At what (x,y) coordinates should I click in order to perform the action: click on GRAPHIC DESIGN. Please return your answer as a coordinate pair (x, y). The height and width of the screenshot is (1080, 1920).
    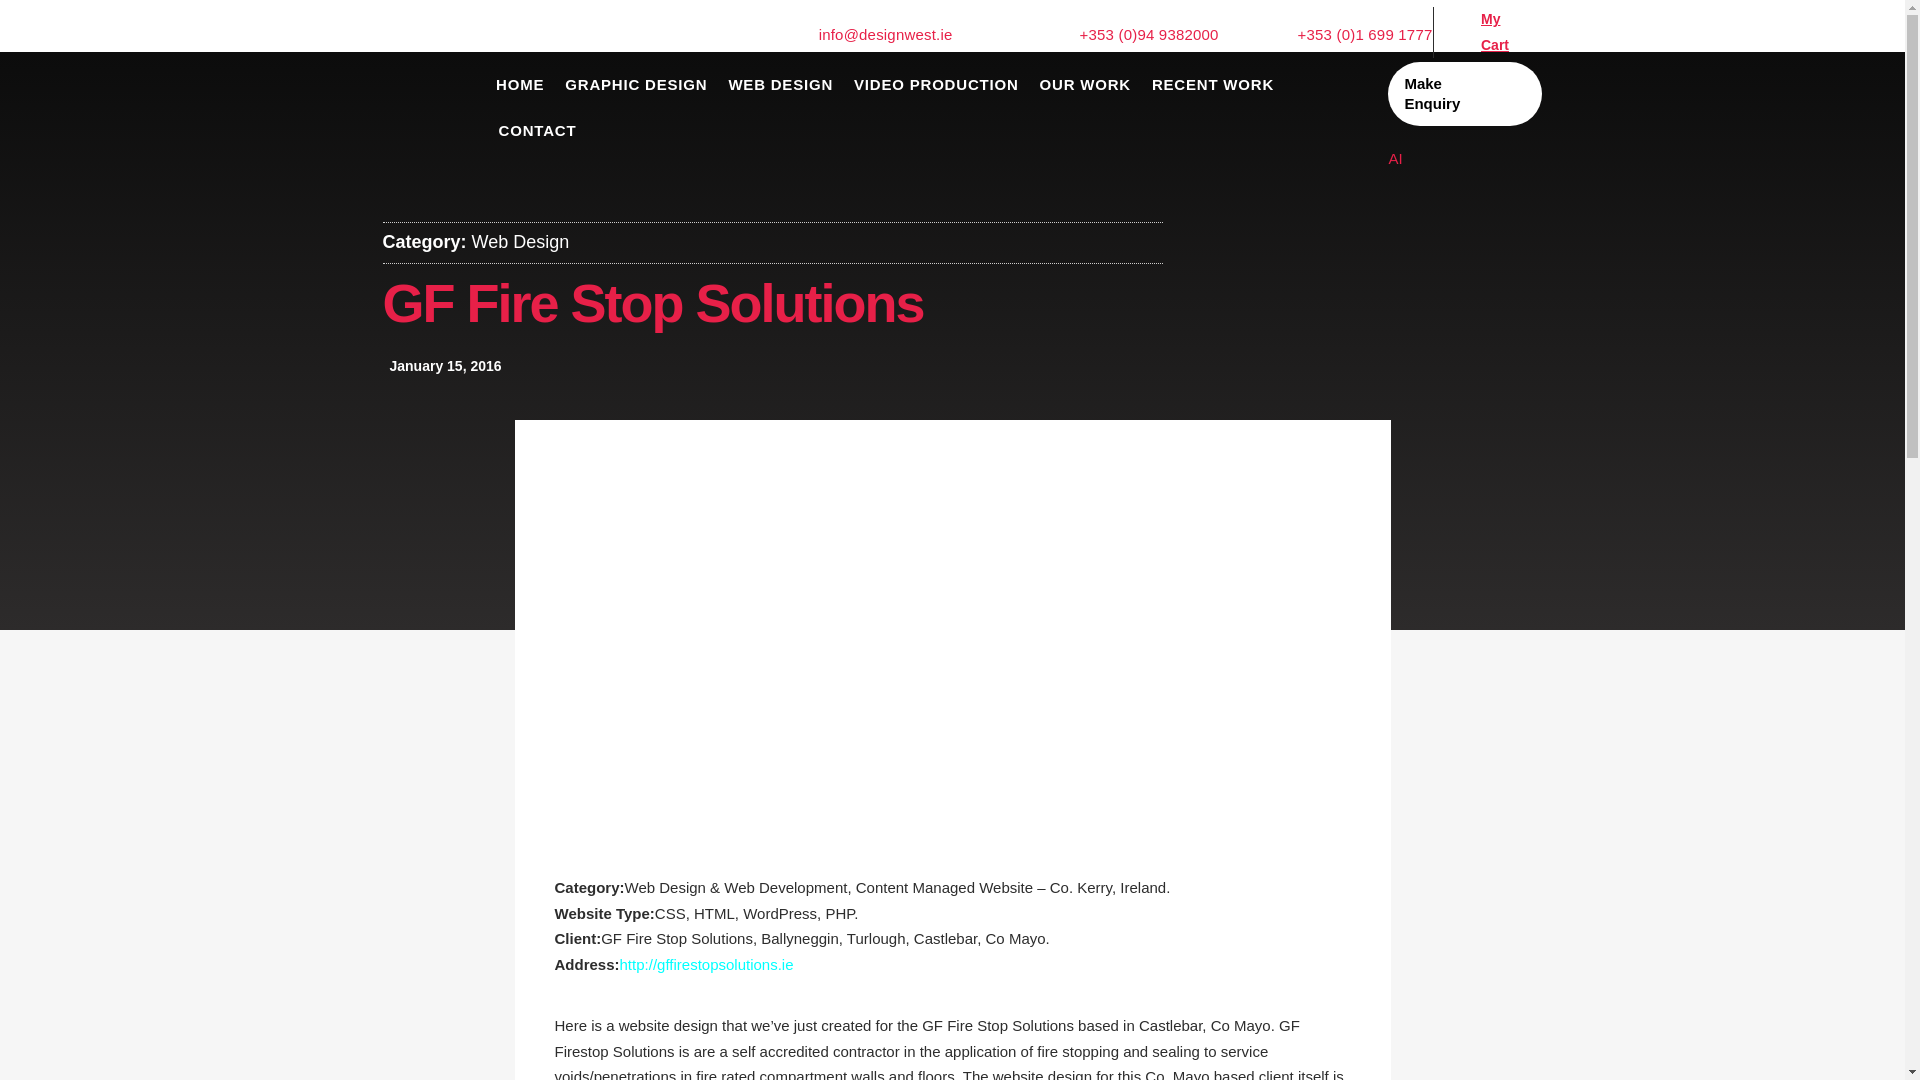
    Looking at the image, I should click on (635, 84).